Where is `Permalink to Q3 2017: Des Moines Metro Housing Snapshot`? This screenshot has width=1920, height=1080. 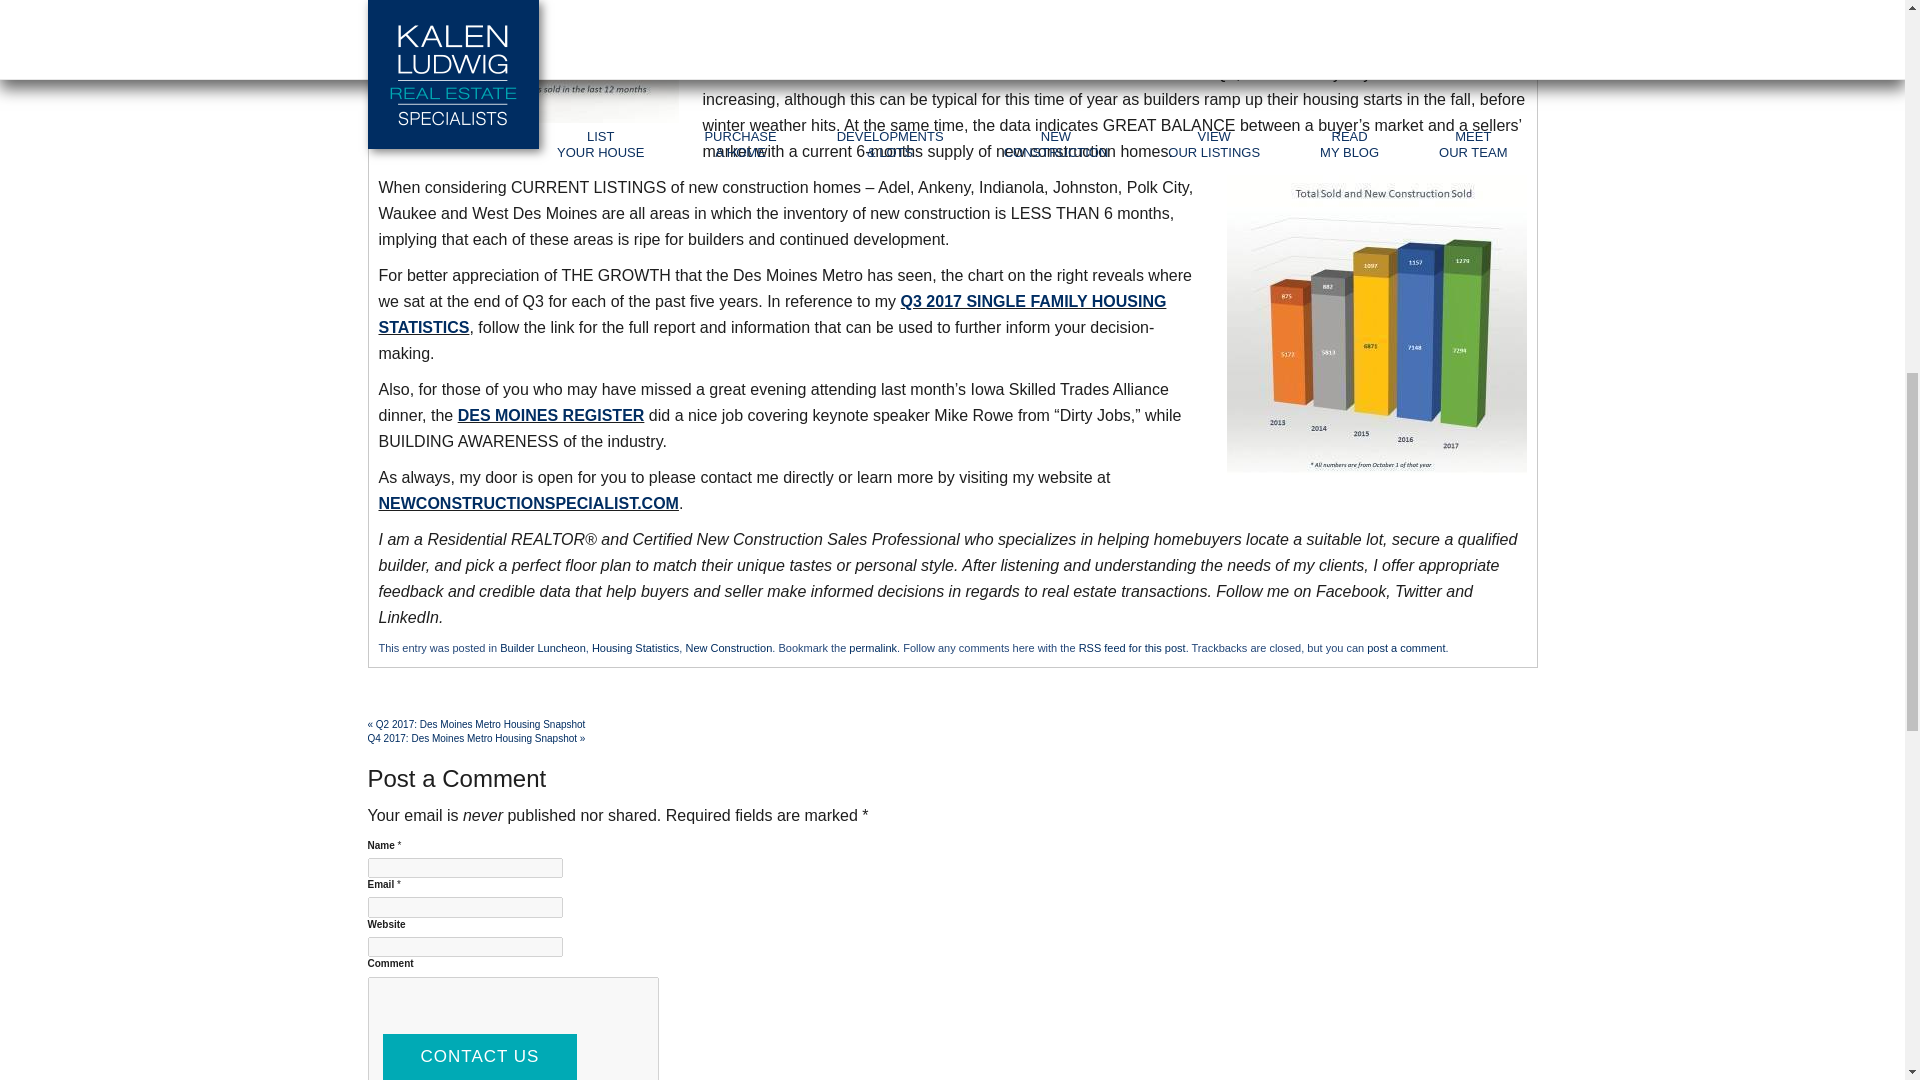
Permalink to Q3 2017: Des Moines Metro Housing Snapshot is located at coordinates (872, 648).